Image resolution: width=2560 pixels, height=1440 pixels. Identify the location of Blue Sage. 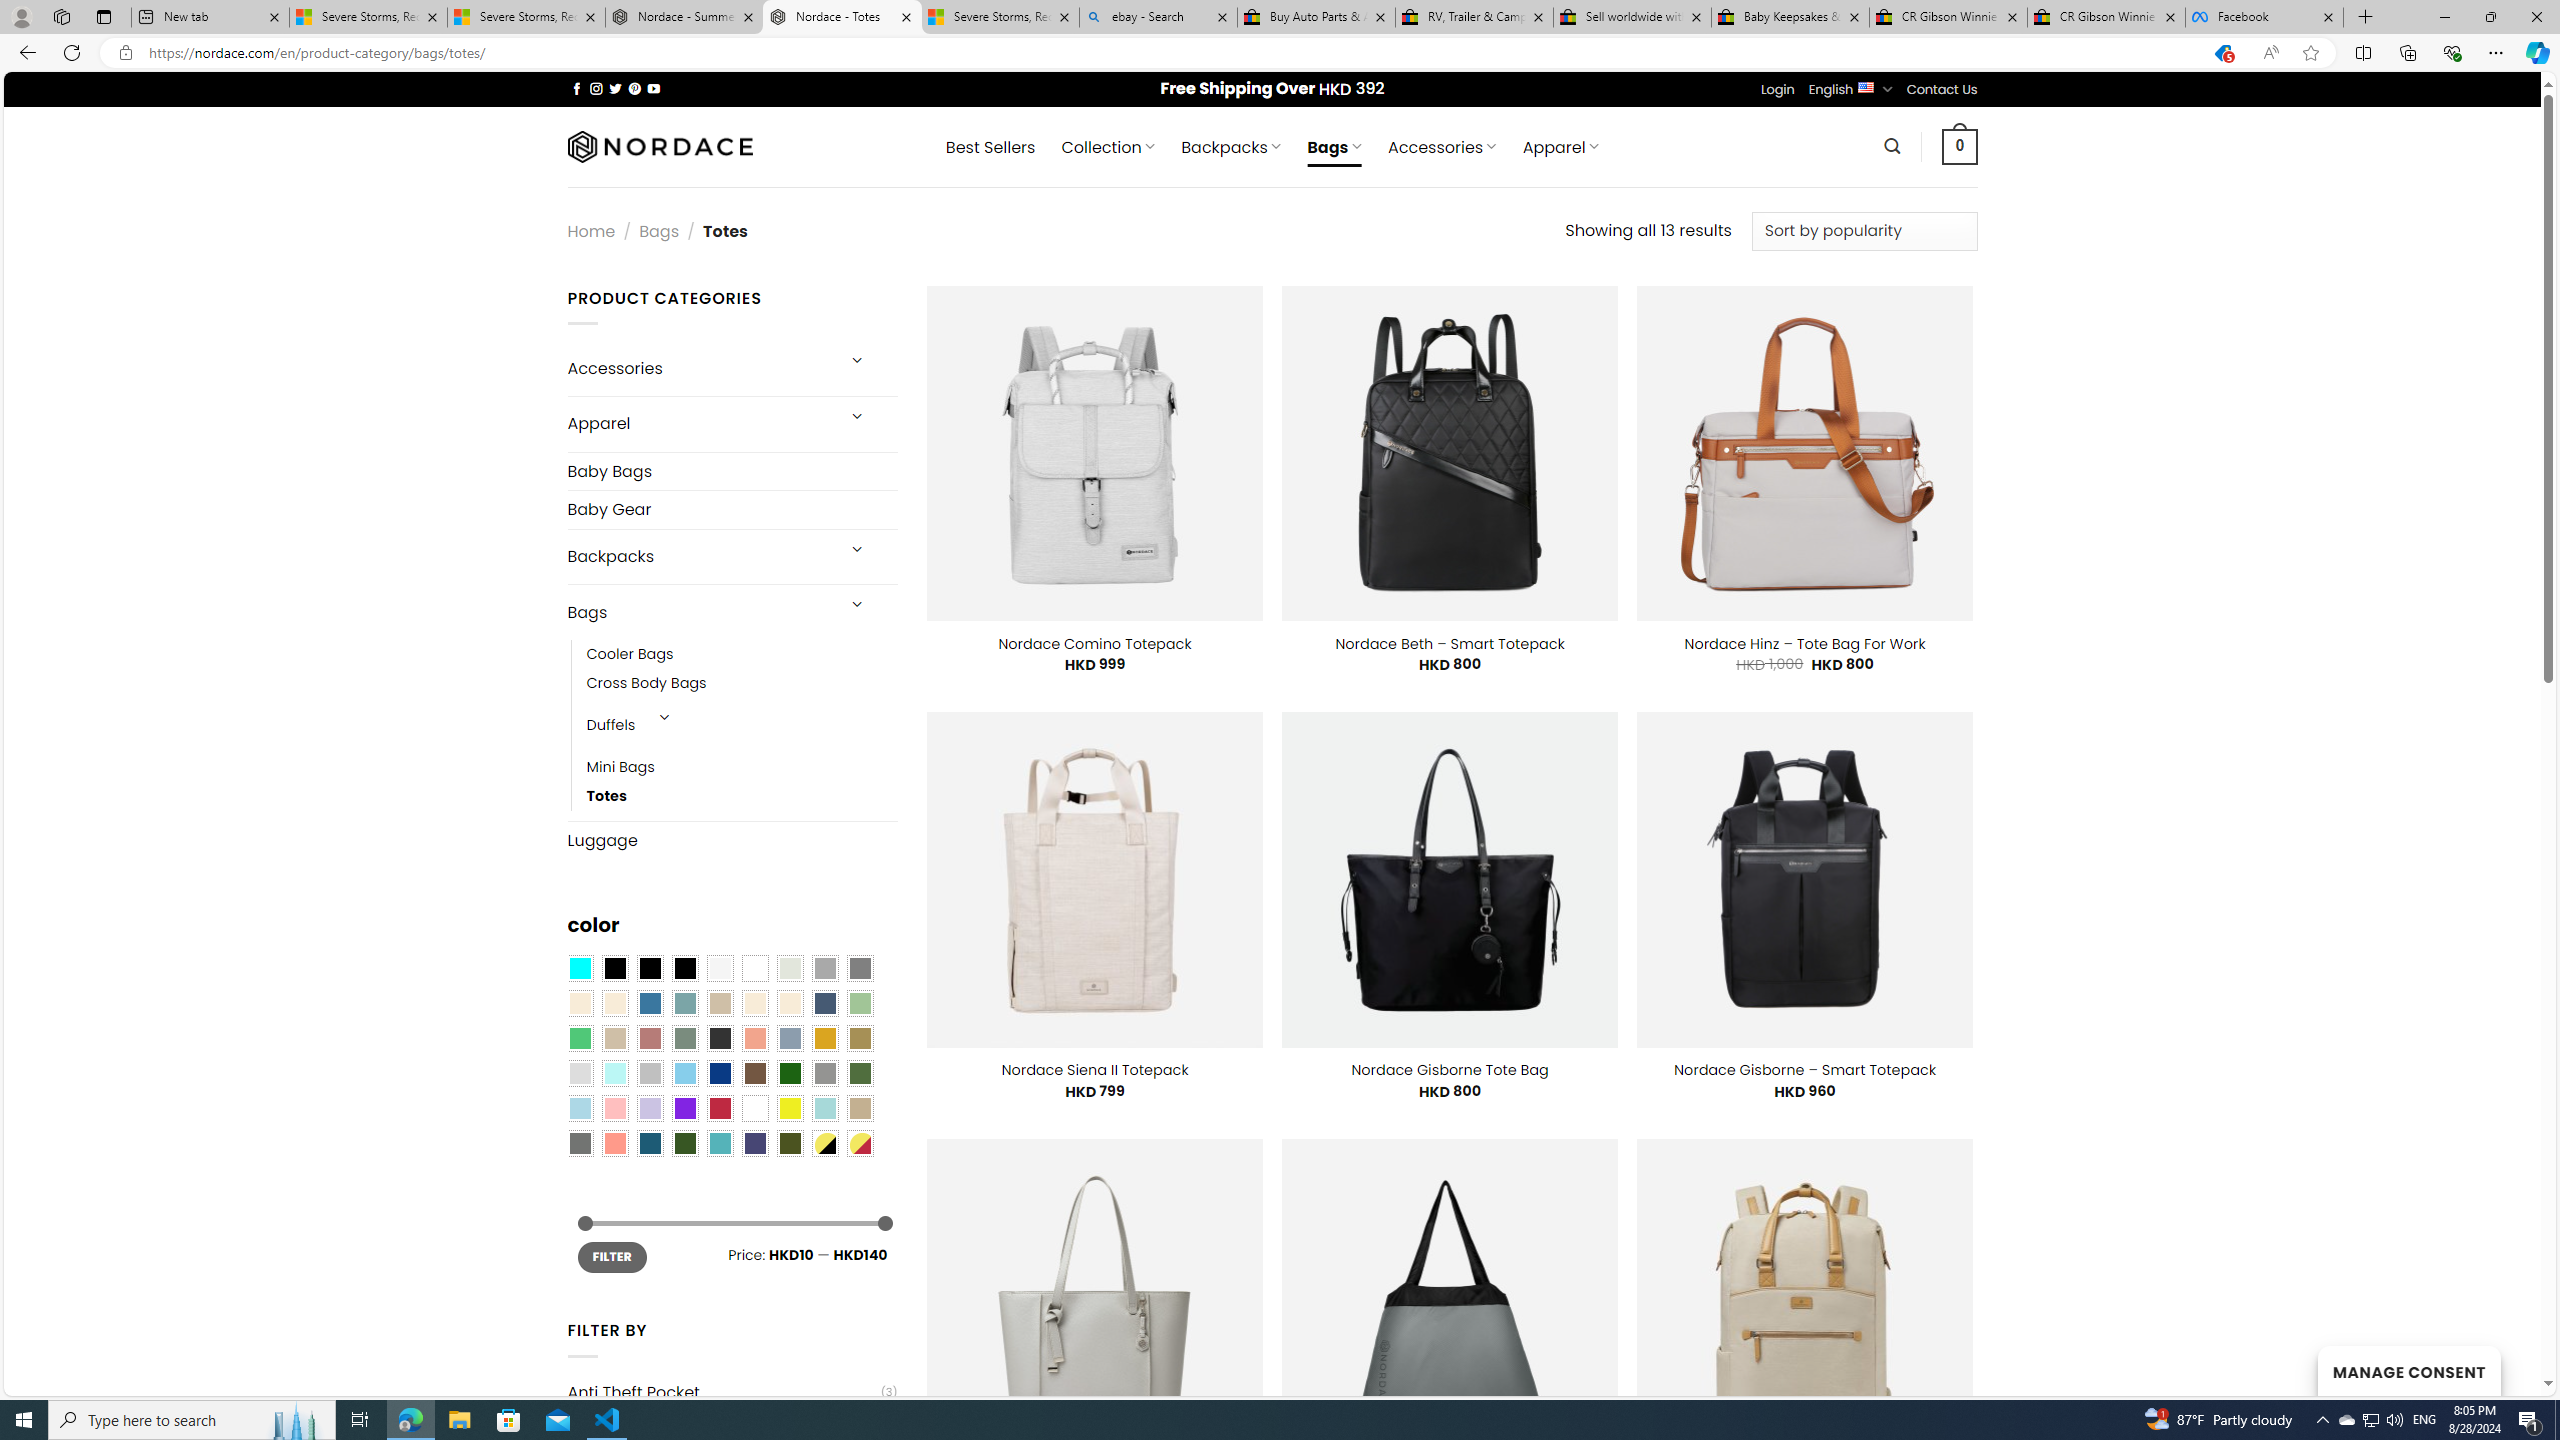
(684, 1003).